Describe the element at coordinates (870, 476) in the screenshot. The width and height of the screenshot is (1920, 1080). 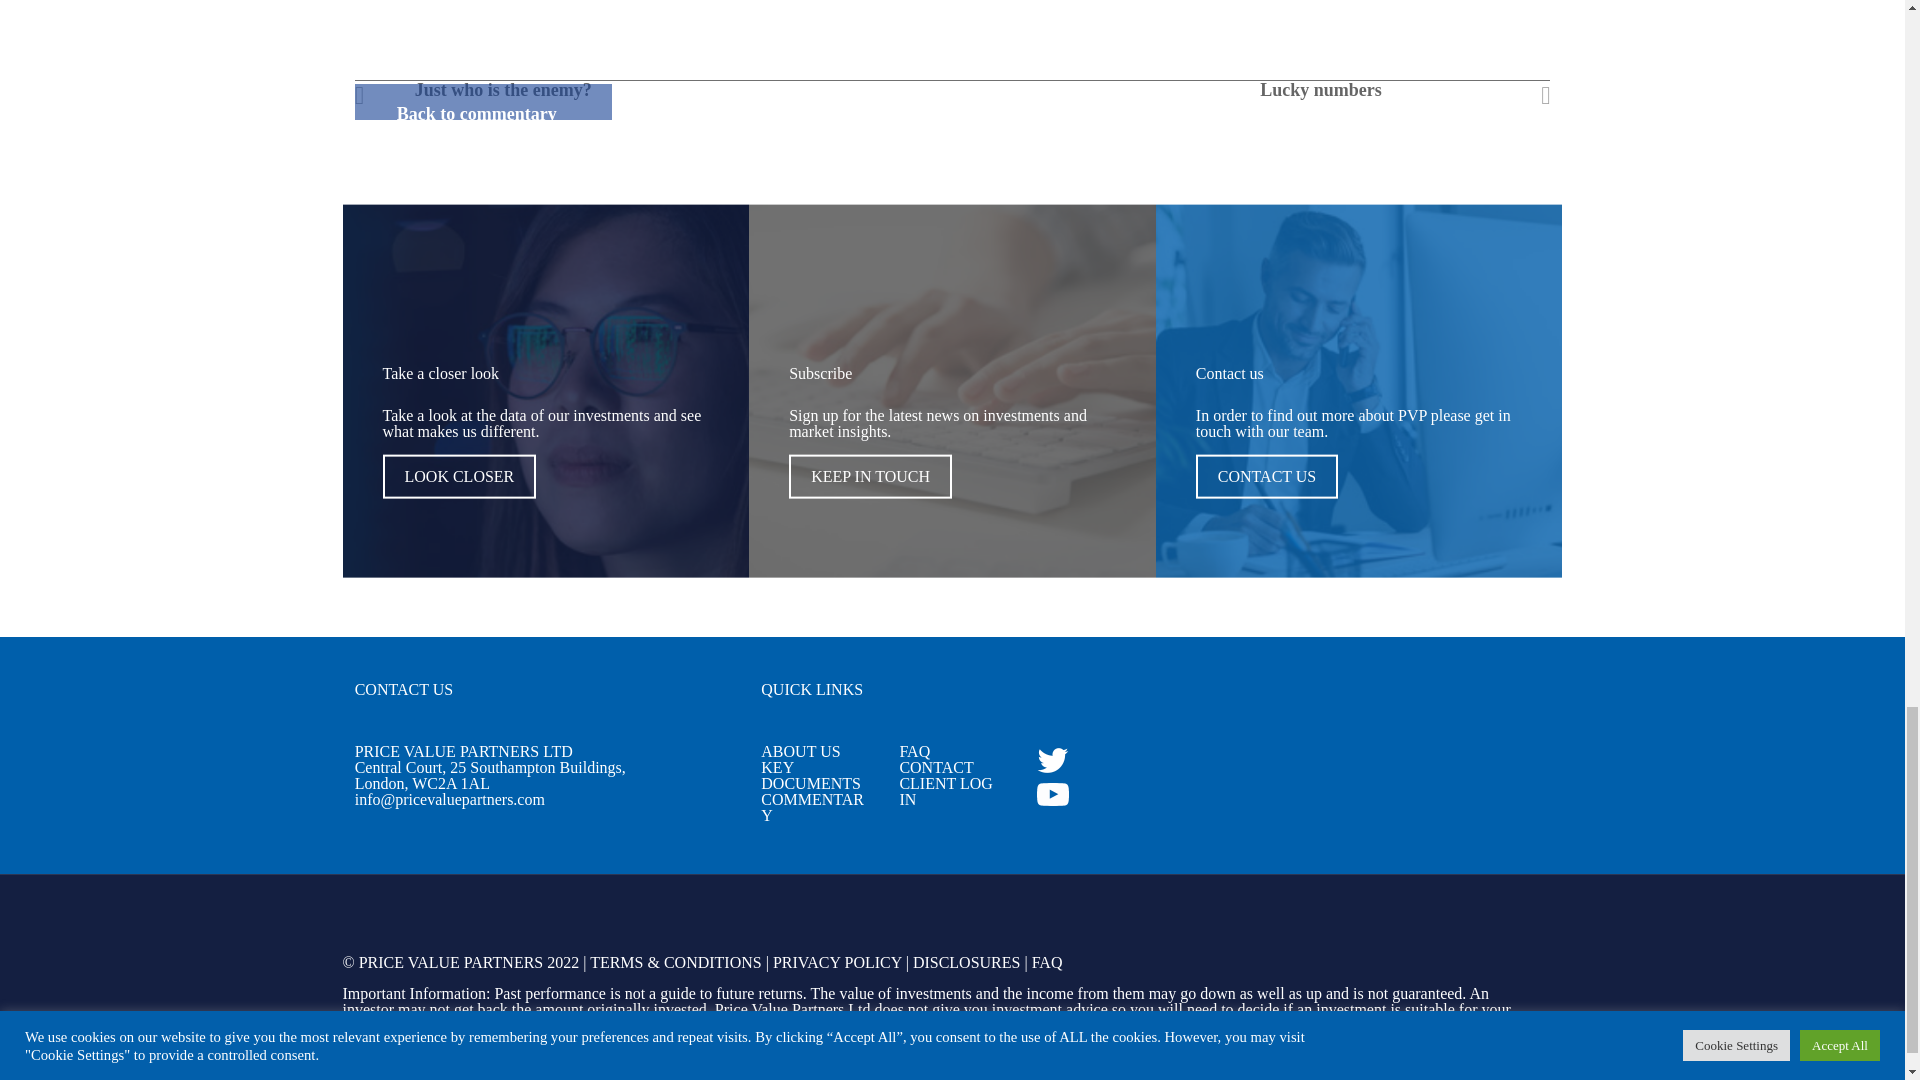
I see `KEEP IN TOUCH` at that location.